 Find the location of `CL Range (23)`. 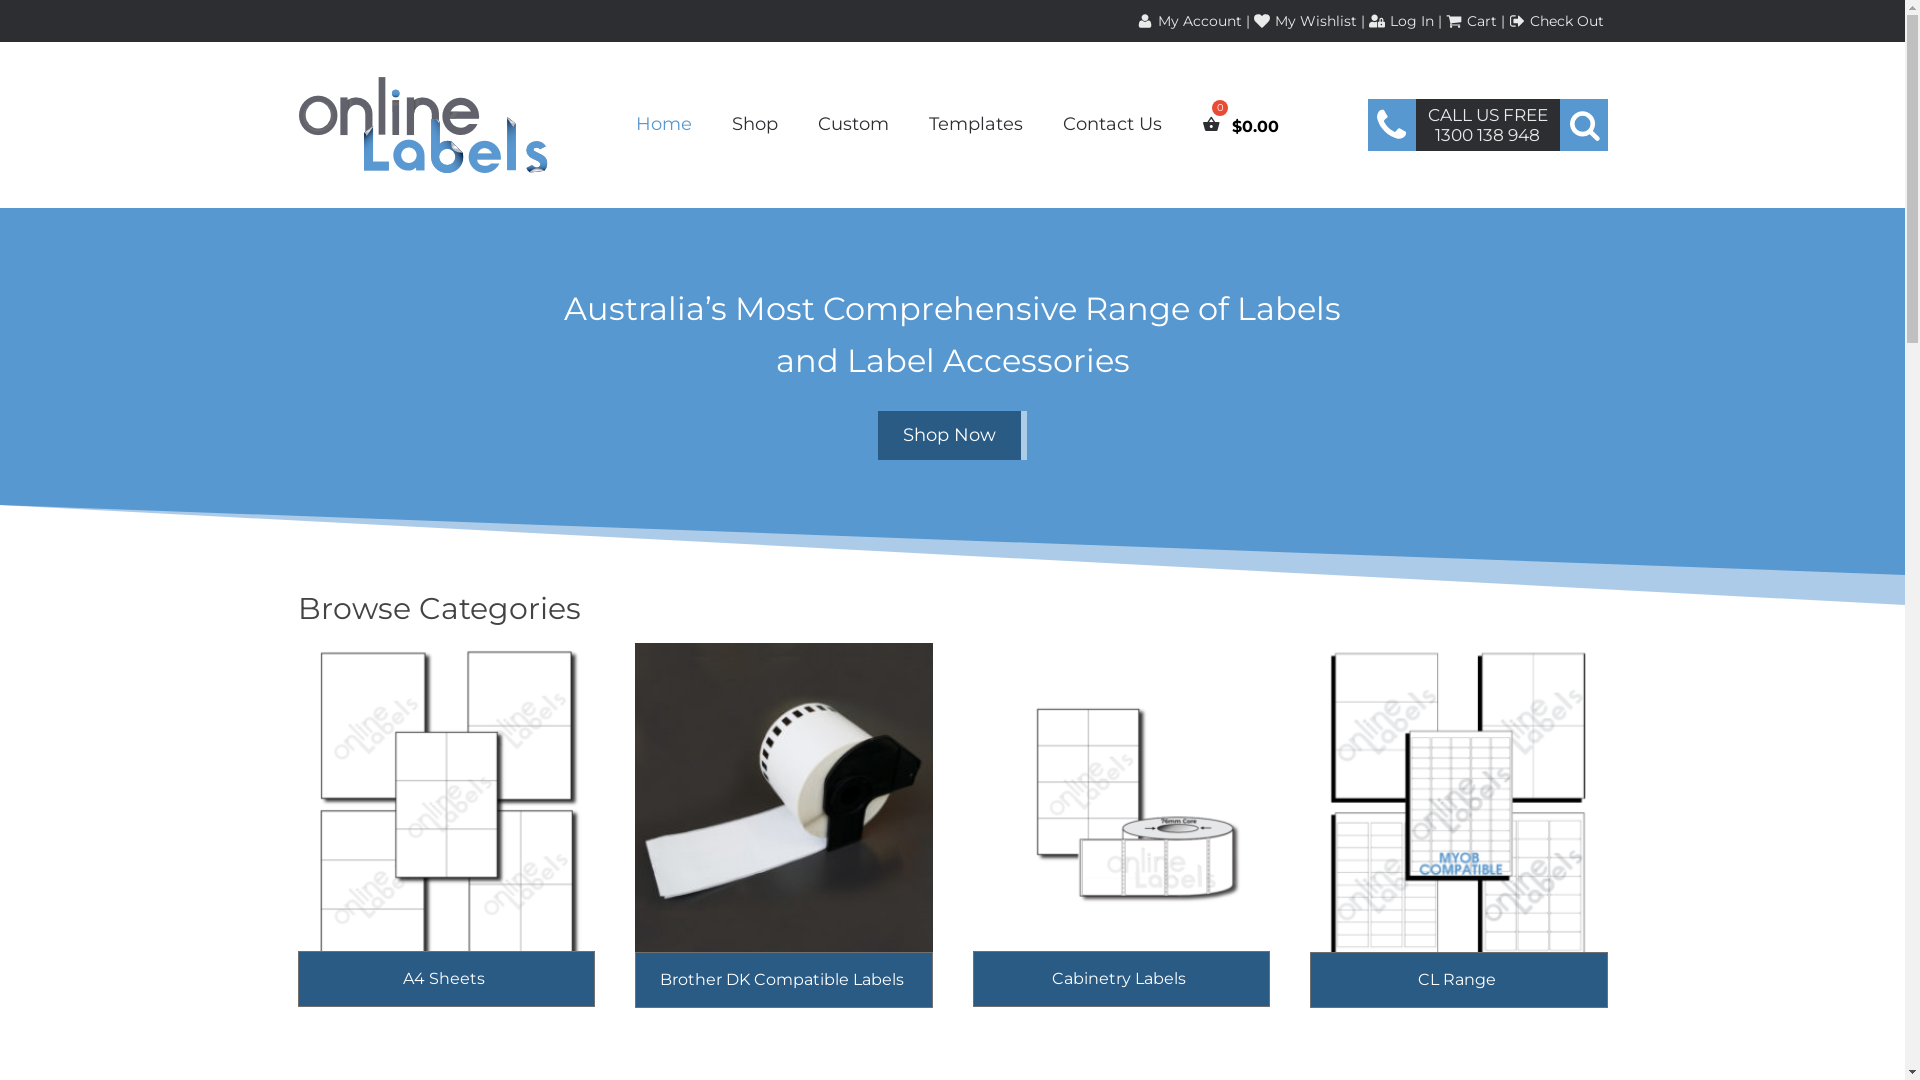

CL Range (23) is located at coordinates (1459, 836).